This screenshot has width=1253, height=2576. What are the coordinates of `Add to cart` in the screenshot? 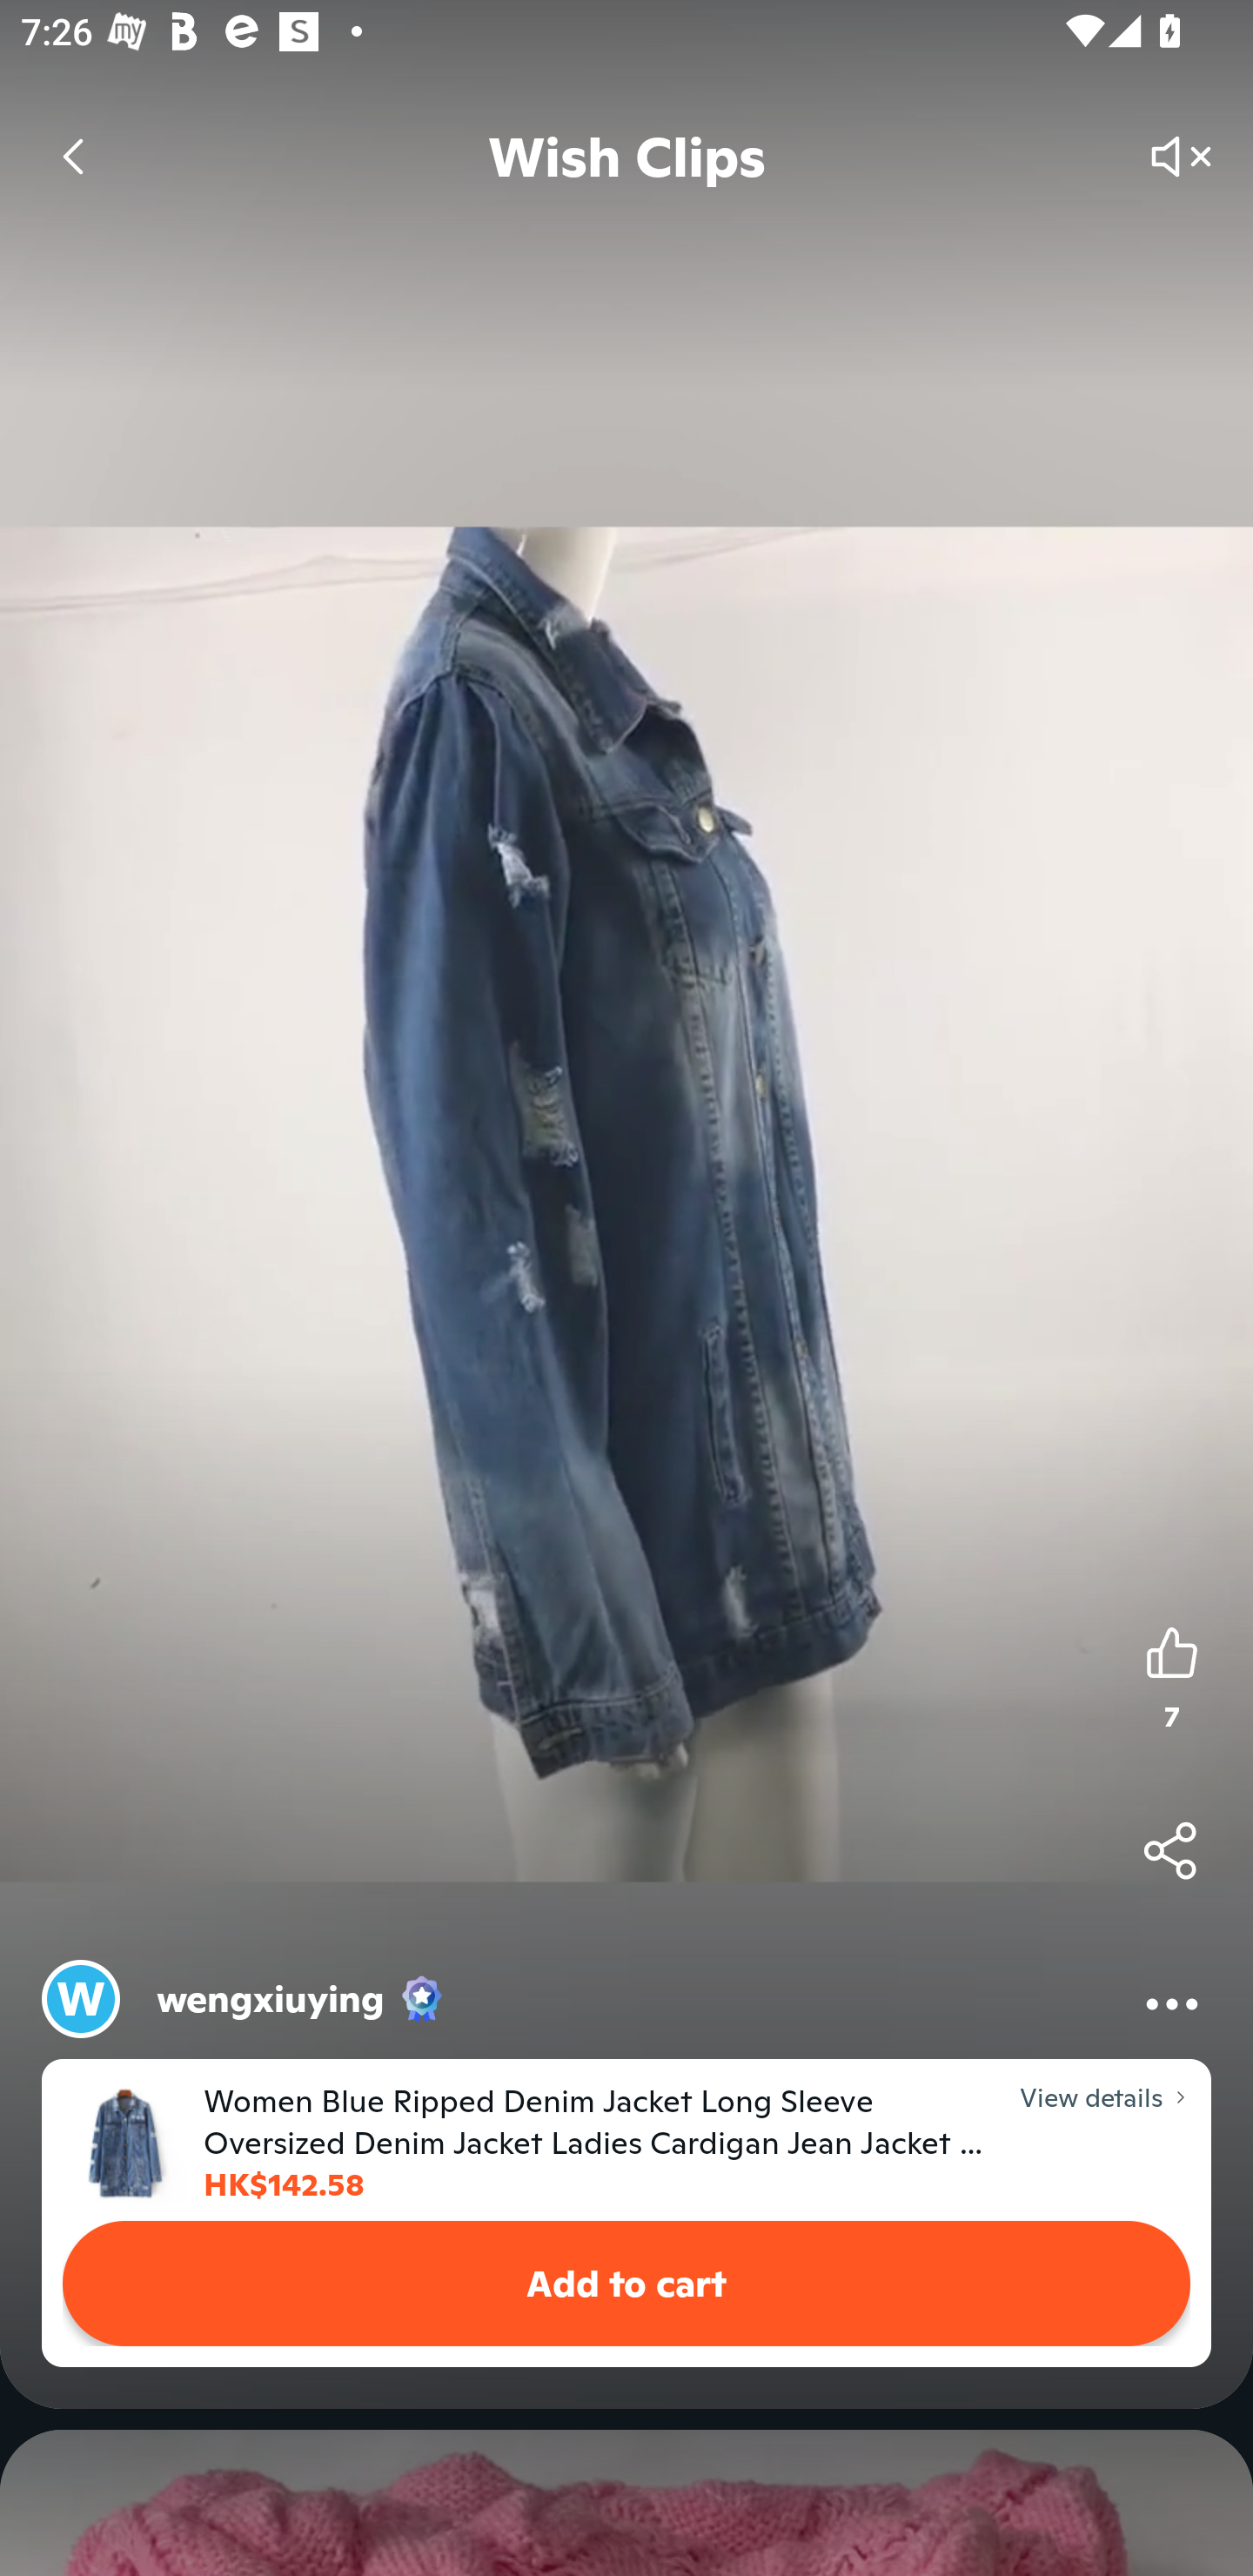 It's located at (626, 2284).